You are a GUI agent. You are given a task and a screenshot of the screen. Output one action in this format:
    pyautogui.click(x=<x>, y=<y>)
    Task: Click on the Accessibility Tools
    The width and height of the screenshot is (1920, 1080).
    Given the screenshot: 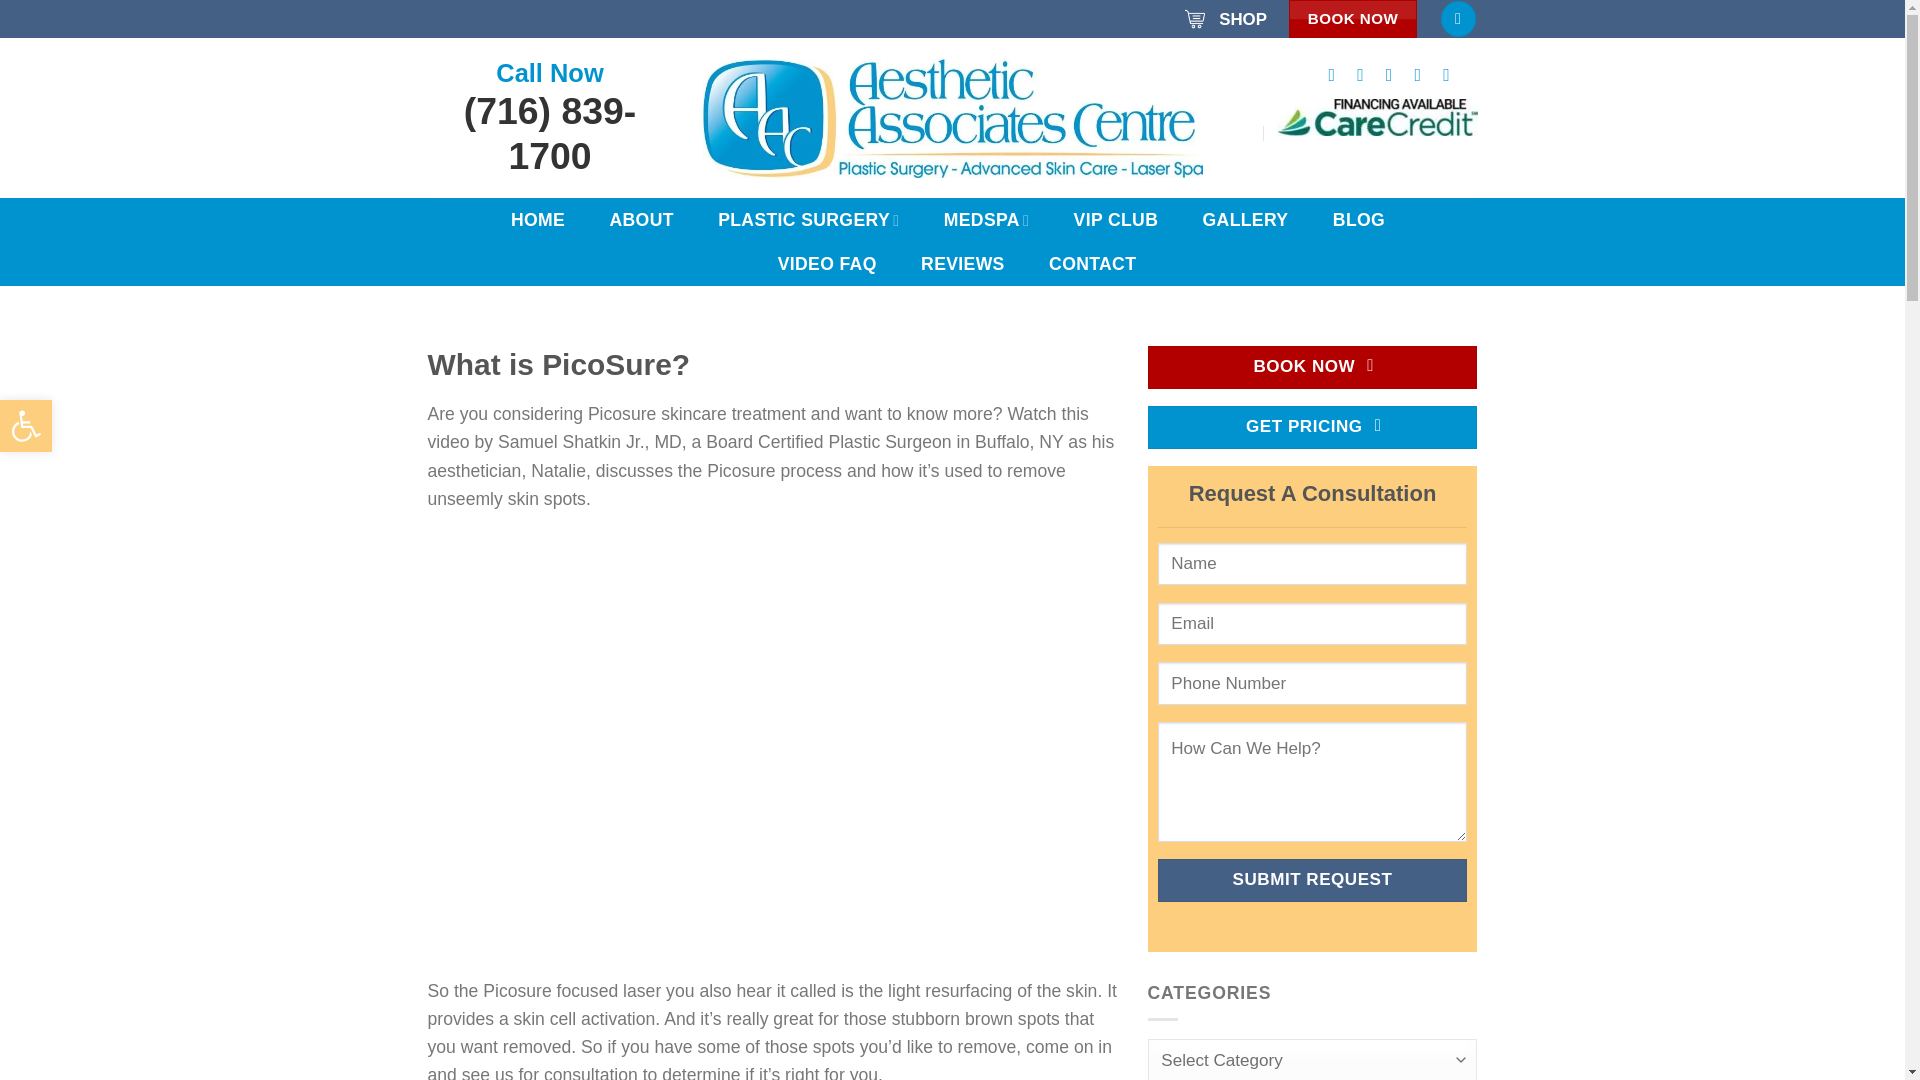 What is the action you would take?
    pyautogui.click(x=26, y=426)
    